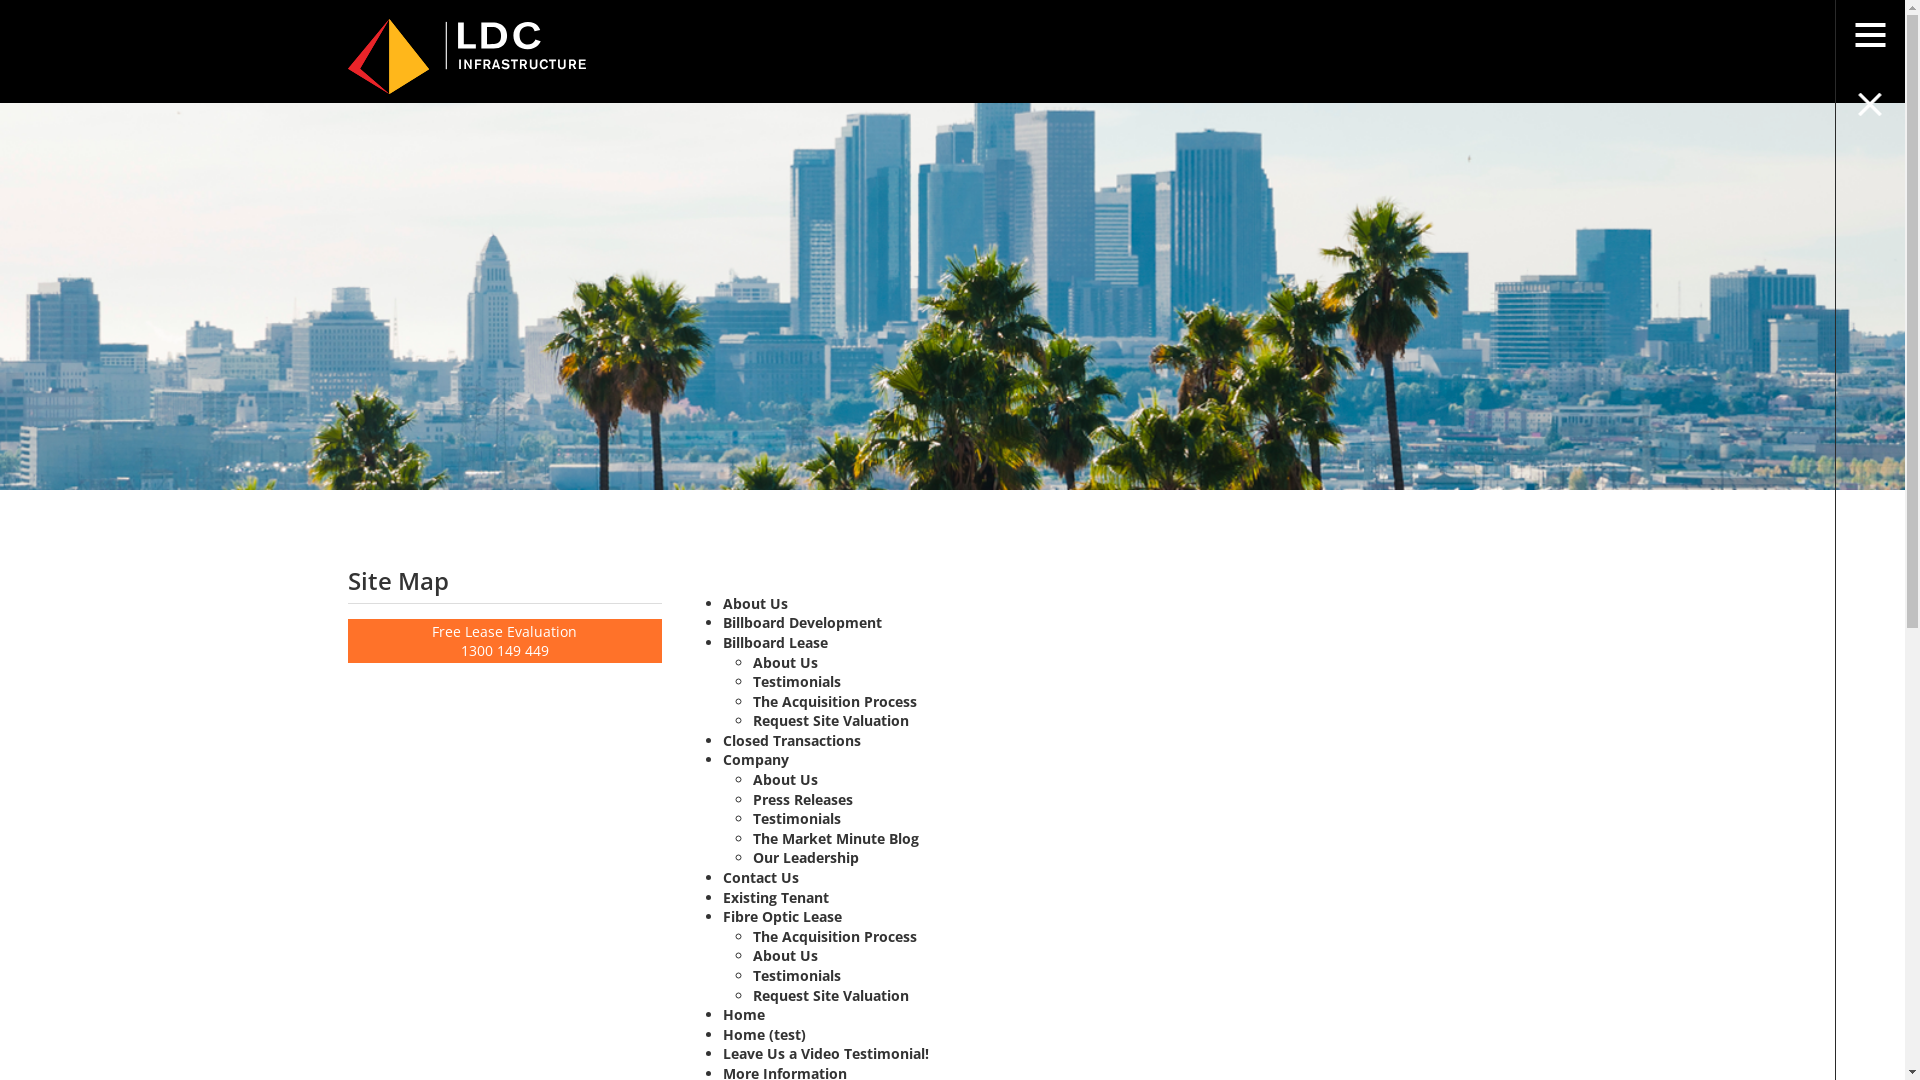 The width and height of the screenshot is (1920, 1080). Describe the element at coordinates (786, 779) in the screenshot. I see `About Us` at that location.